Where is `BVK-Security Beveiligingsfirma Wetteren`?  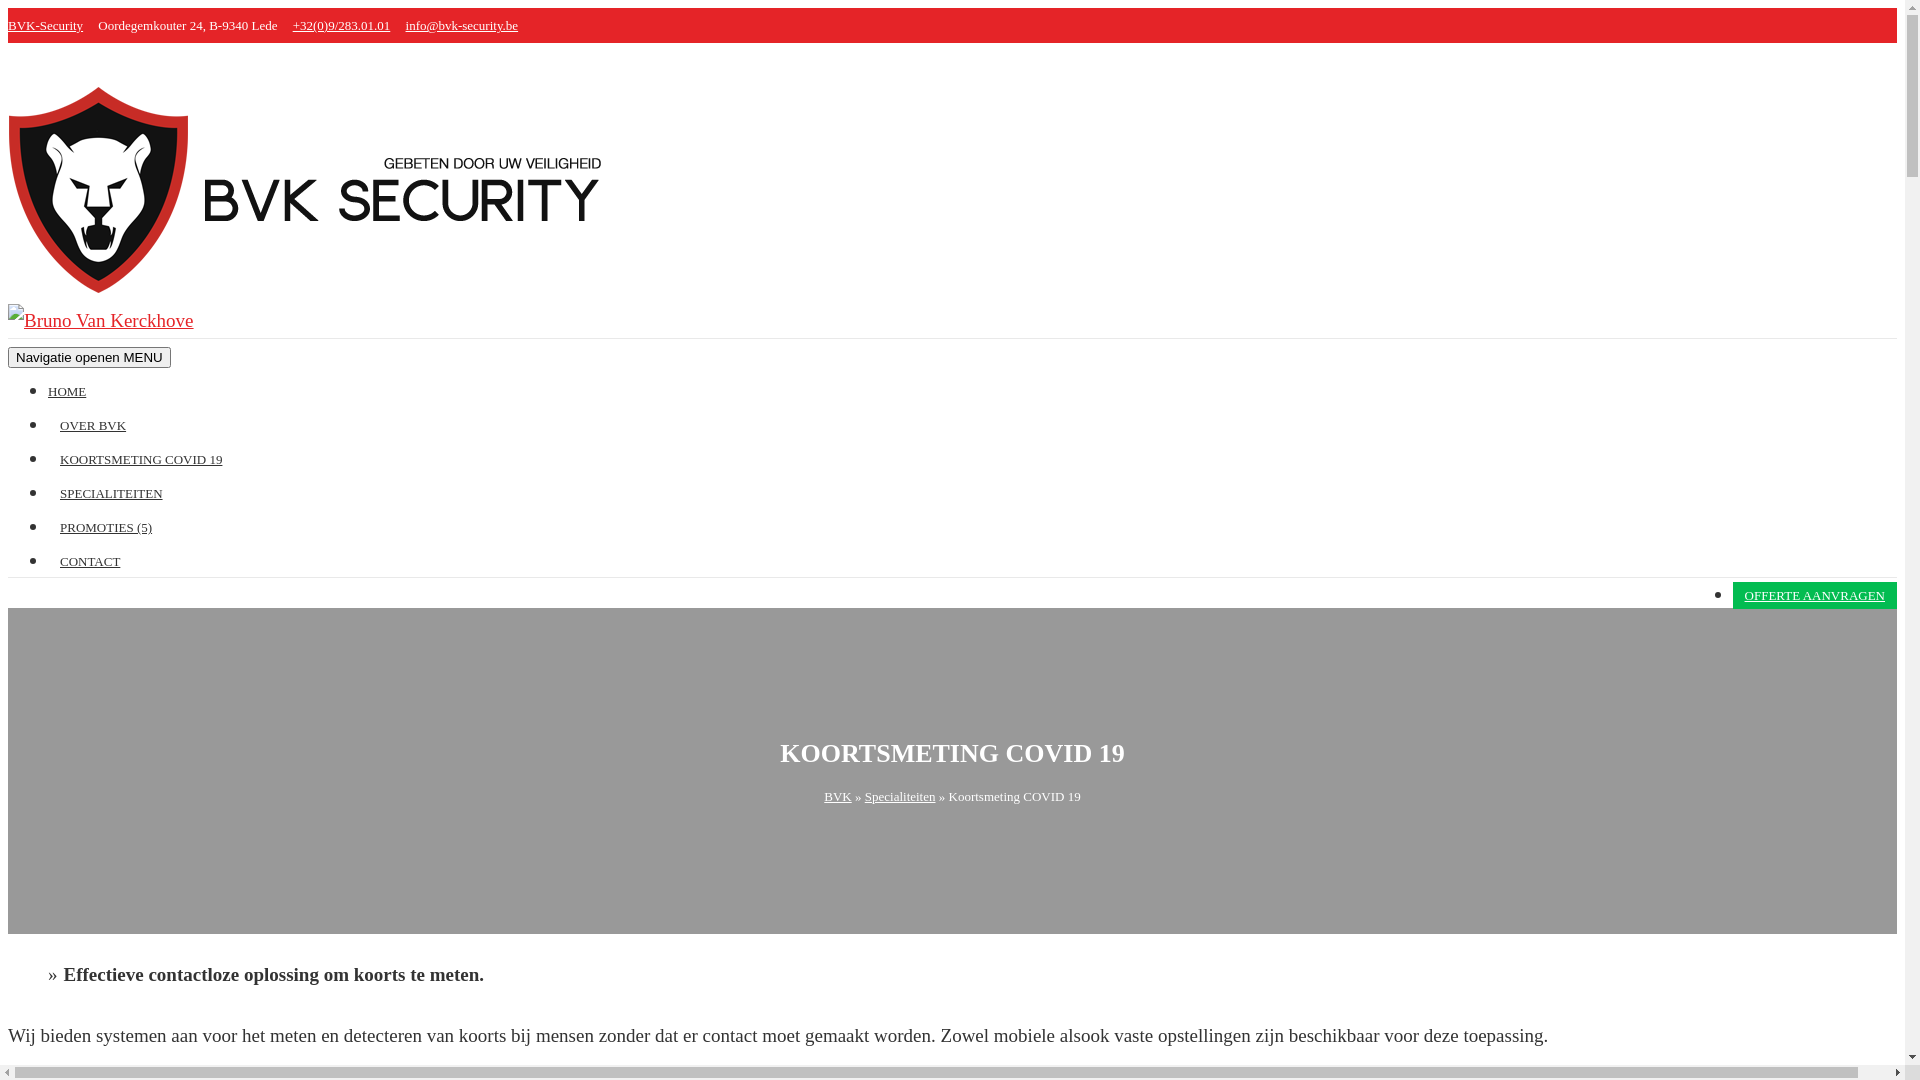 BVK-Security Beveiligingsfirma Wetteren is located at coordinates (316, 286).